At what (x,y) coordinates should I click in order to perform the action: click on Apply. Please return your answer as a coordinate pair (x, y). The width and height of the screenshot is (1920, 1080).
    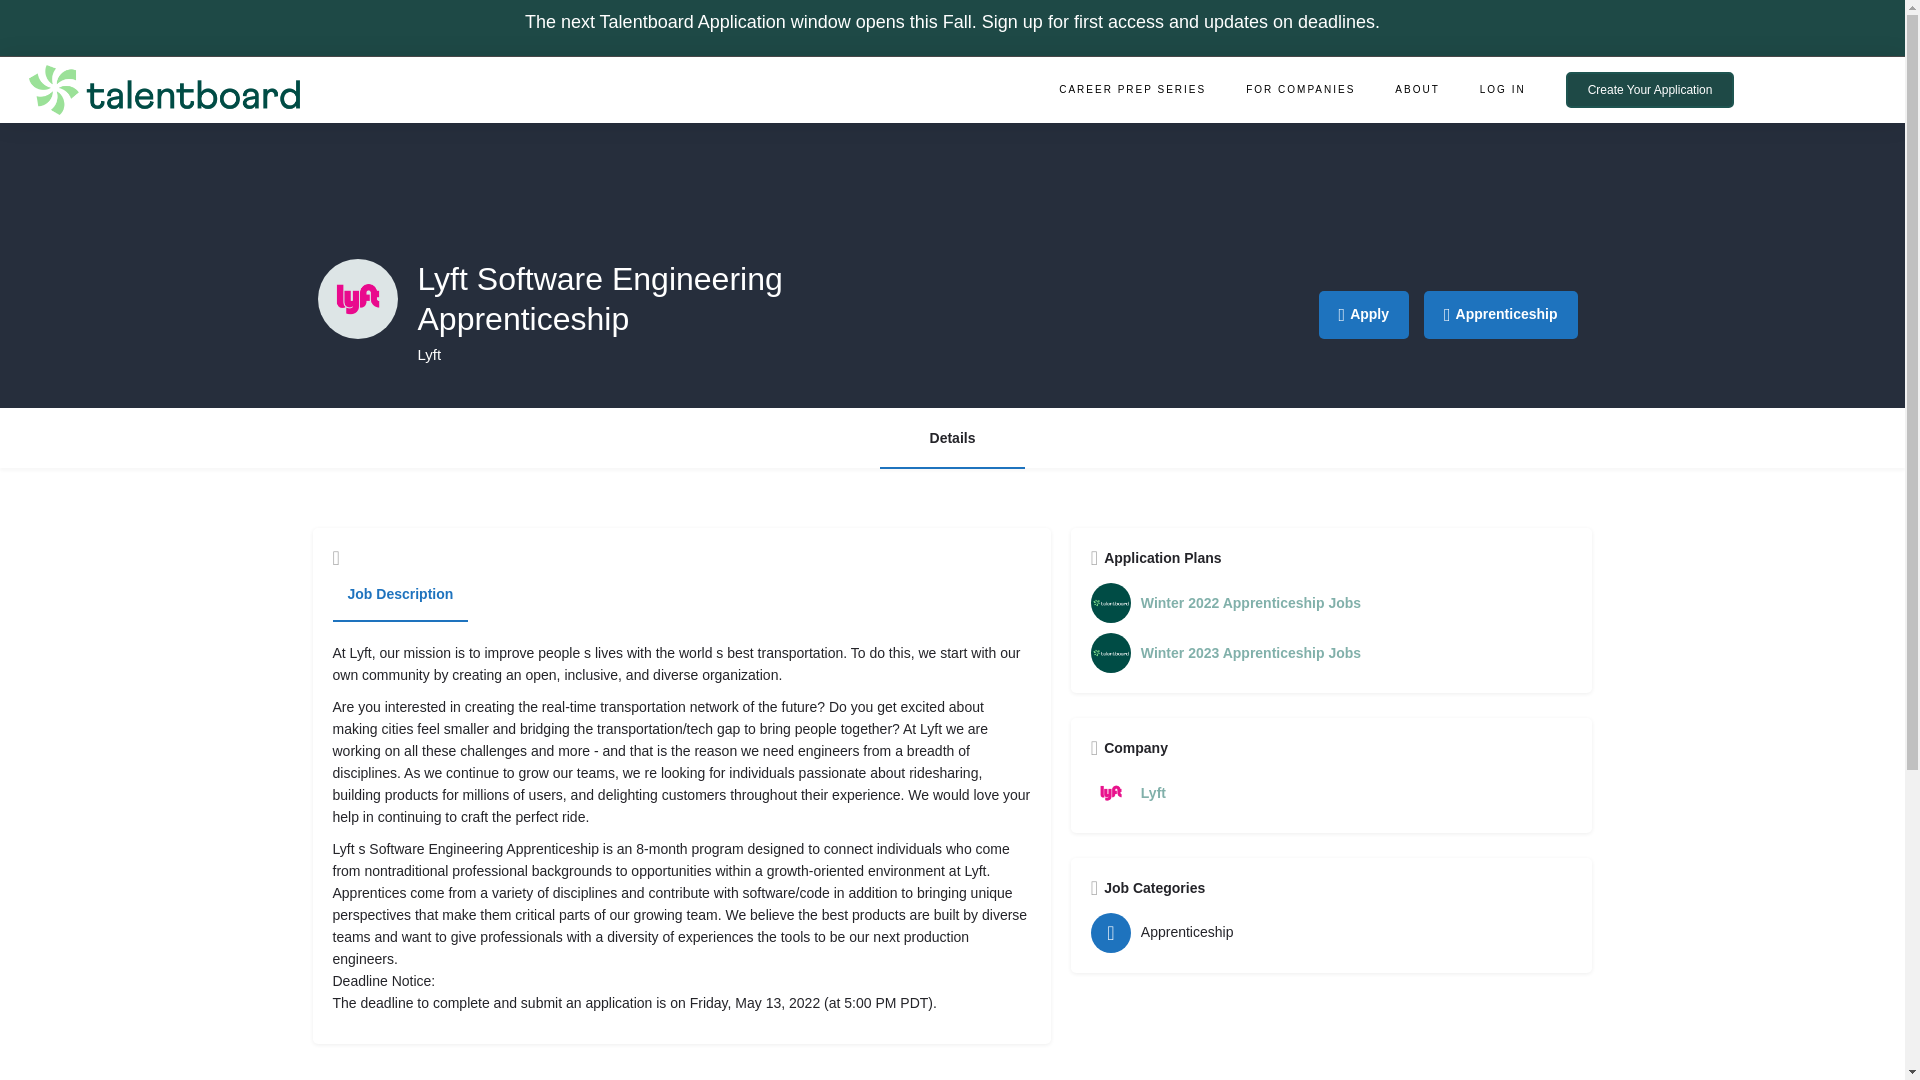
    Looking at the image, I should click on (1364, 314).